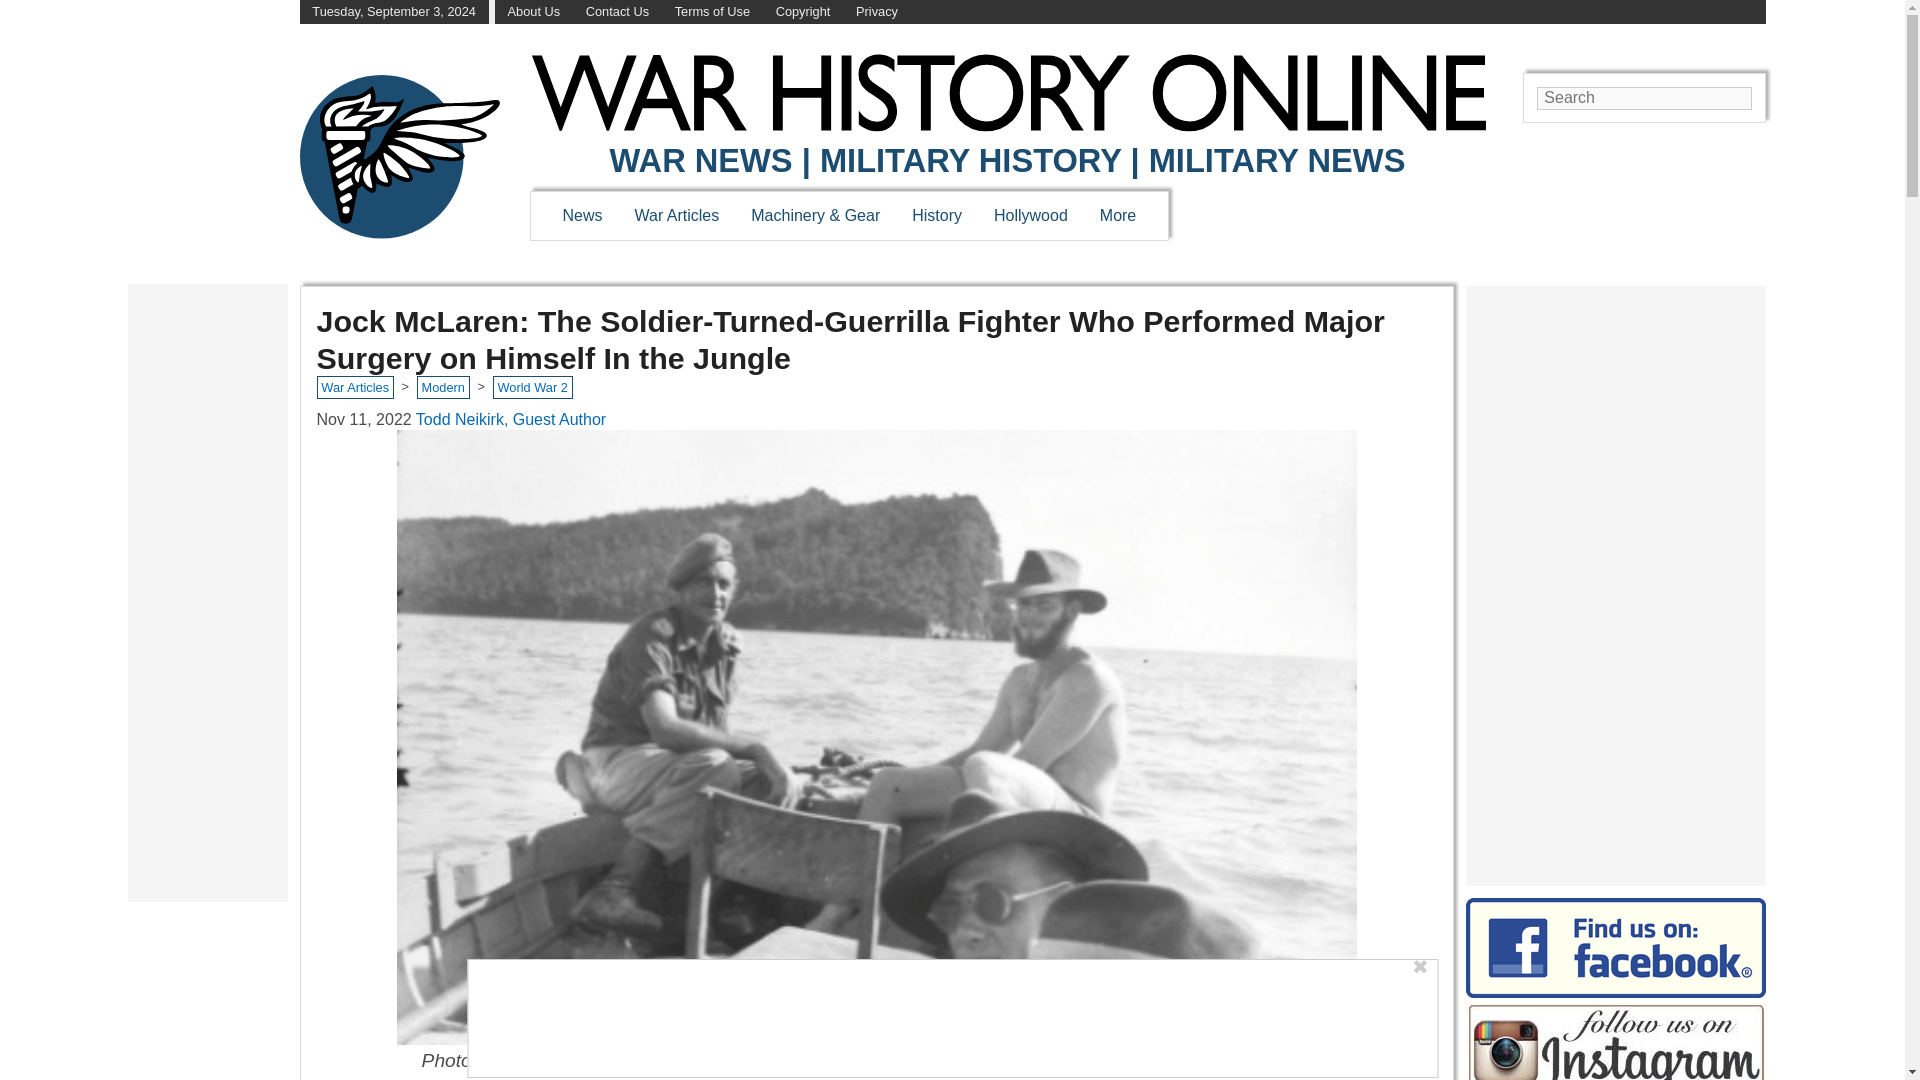 Image resolution: width=1920 pixels, height=1080 pixels. I want to click on More, so click(1118, 215).